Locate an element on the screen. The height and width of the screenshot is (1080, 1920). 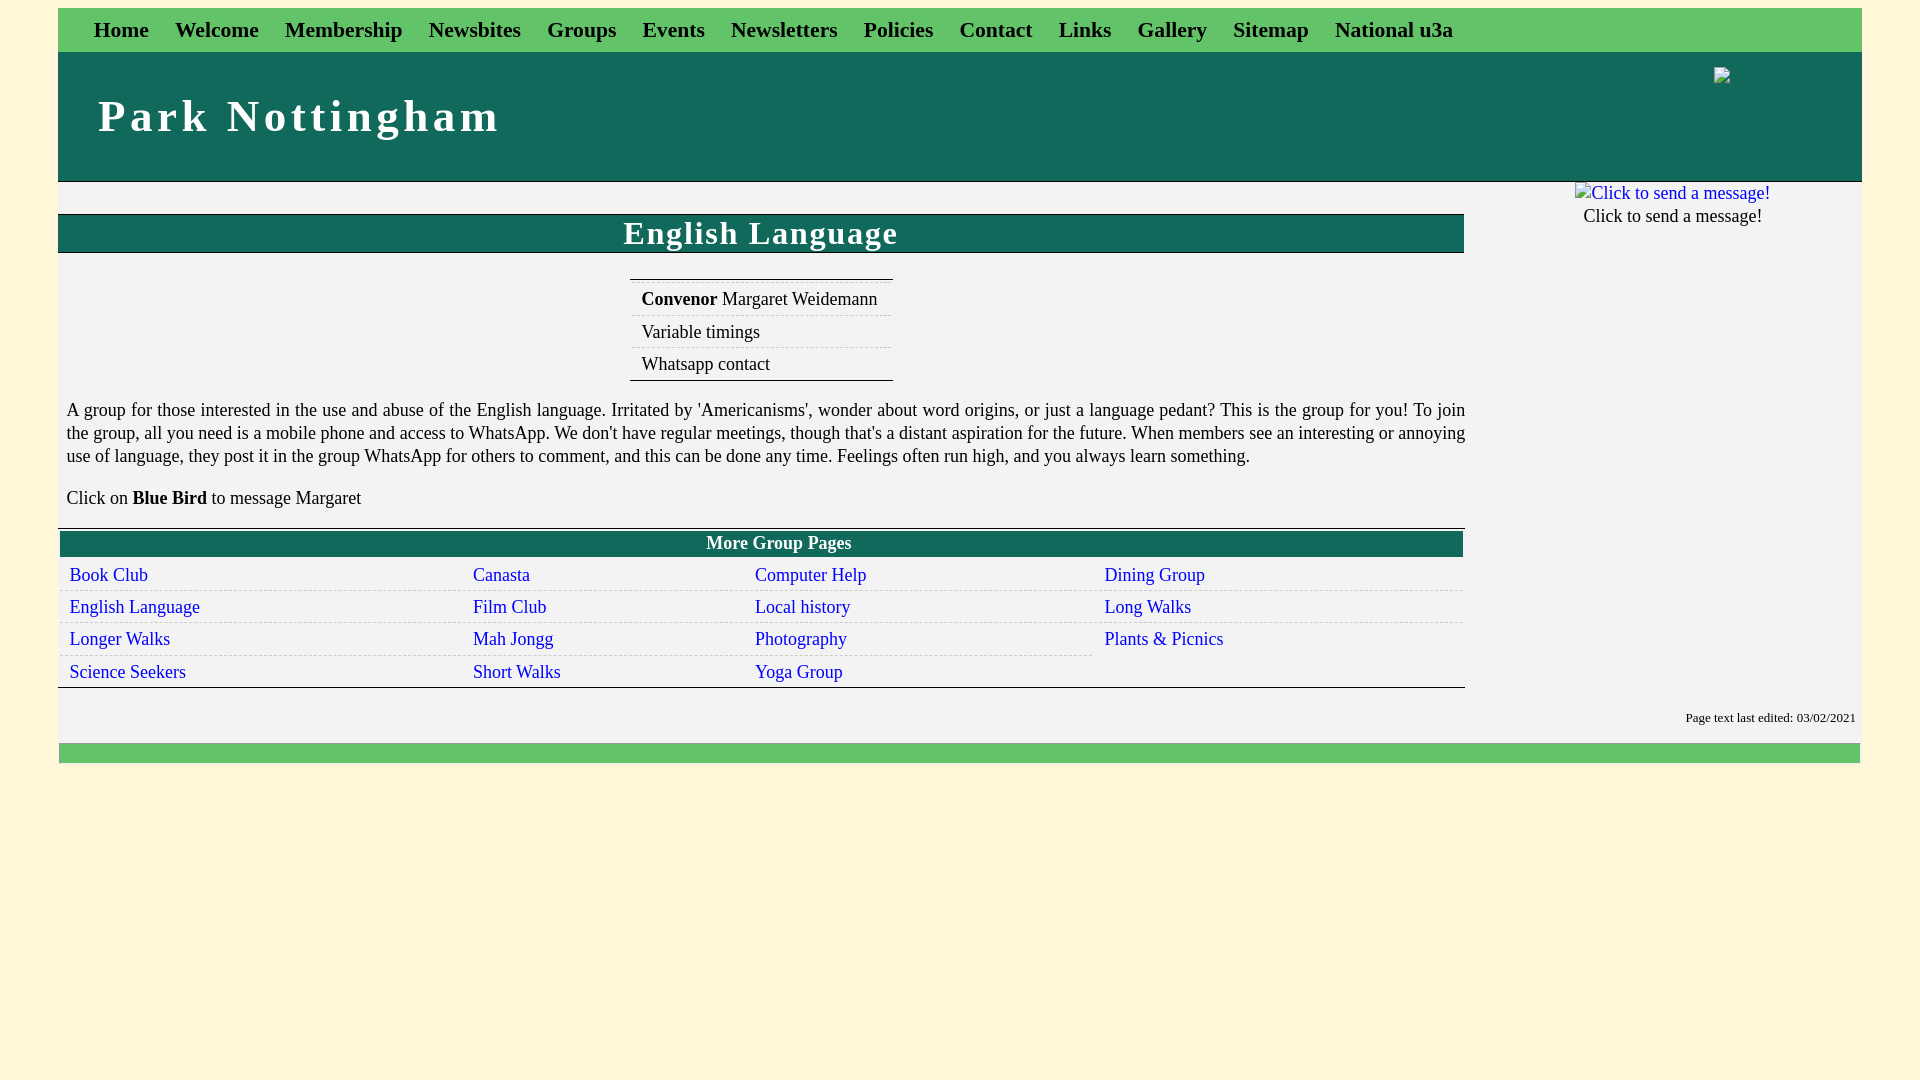
Science Seekers is located at coordinates (128, 672).